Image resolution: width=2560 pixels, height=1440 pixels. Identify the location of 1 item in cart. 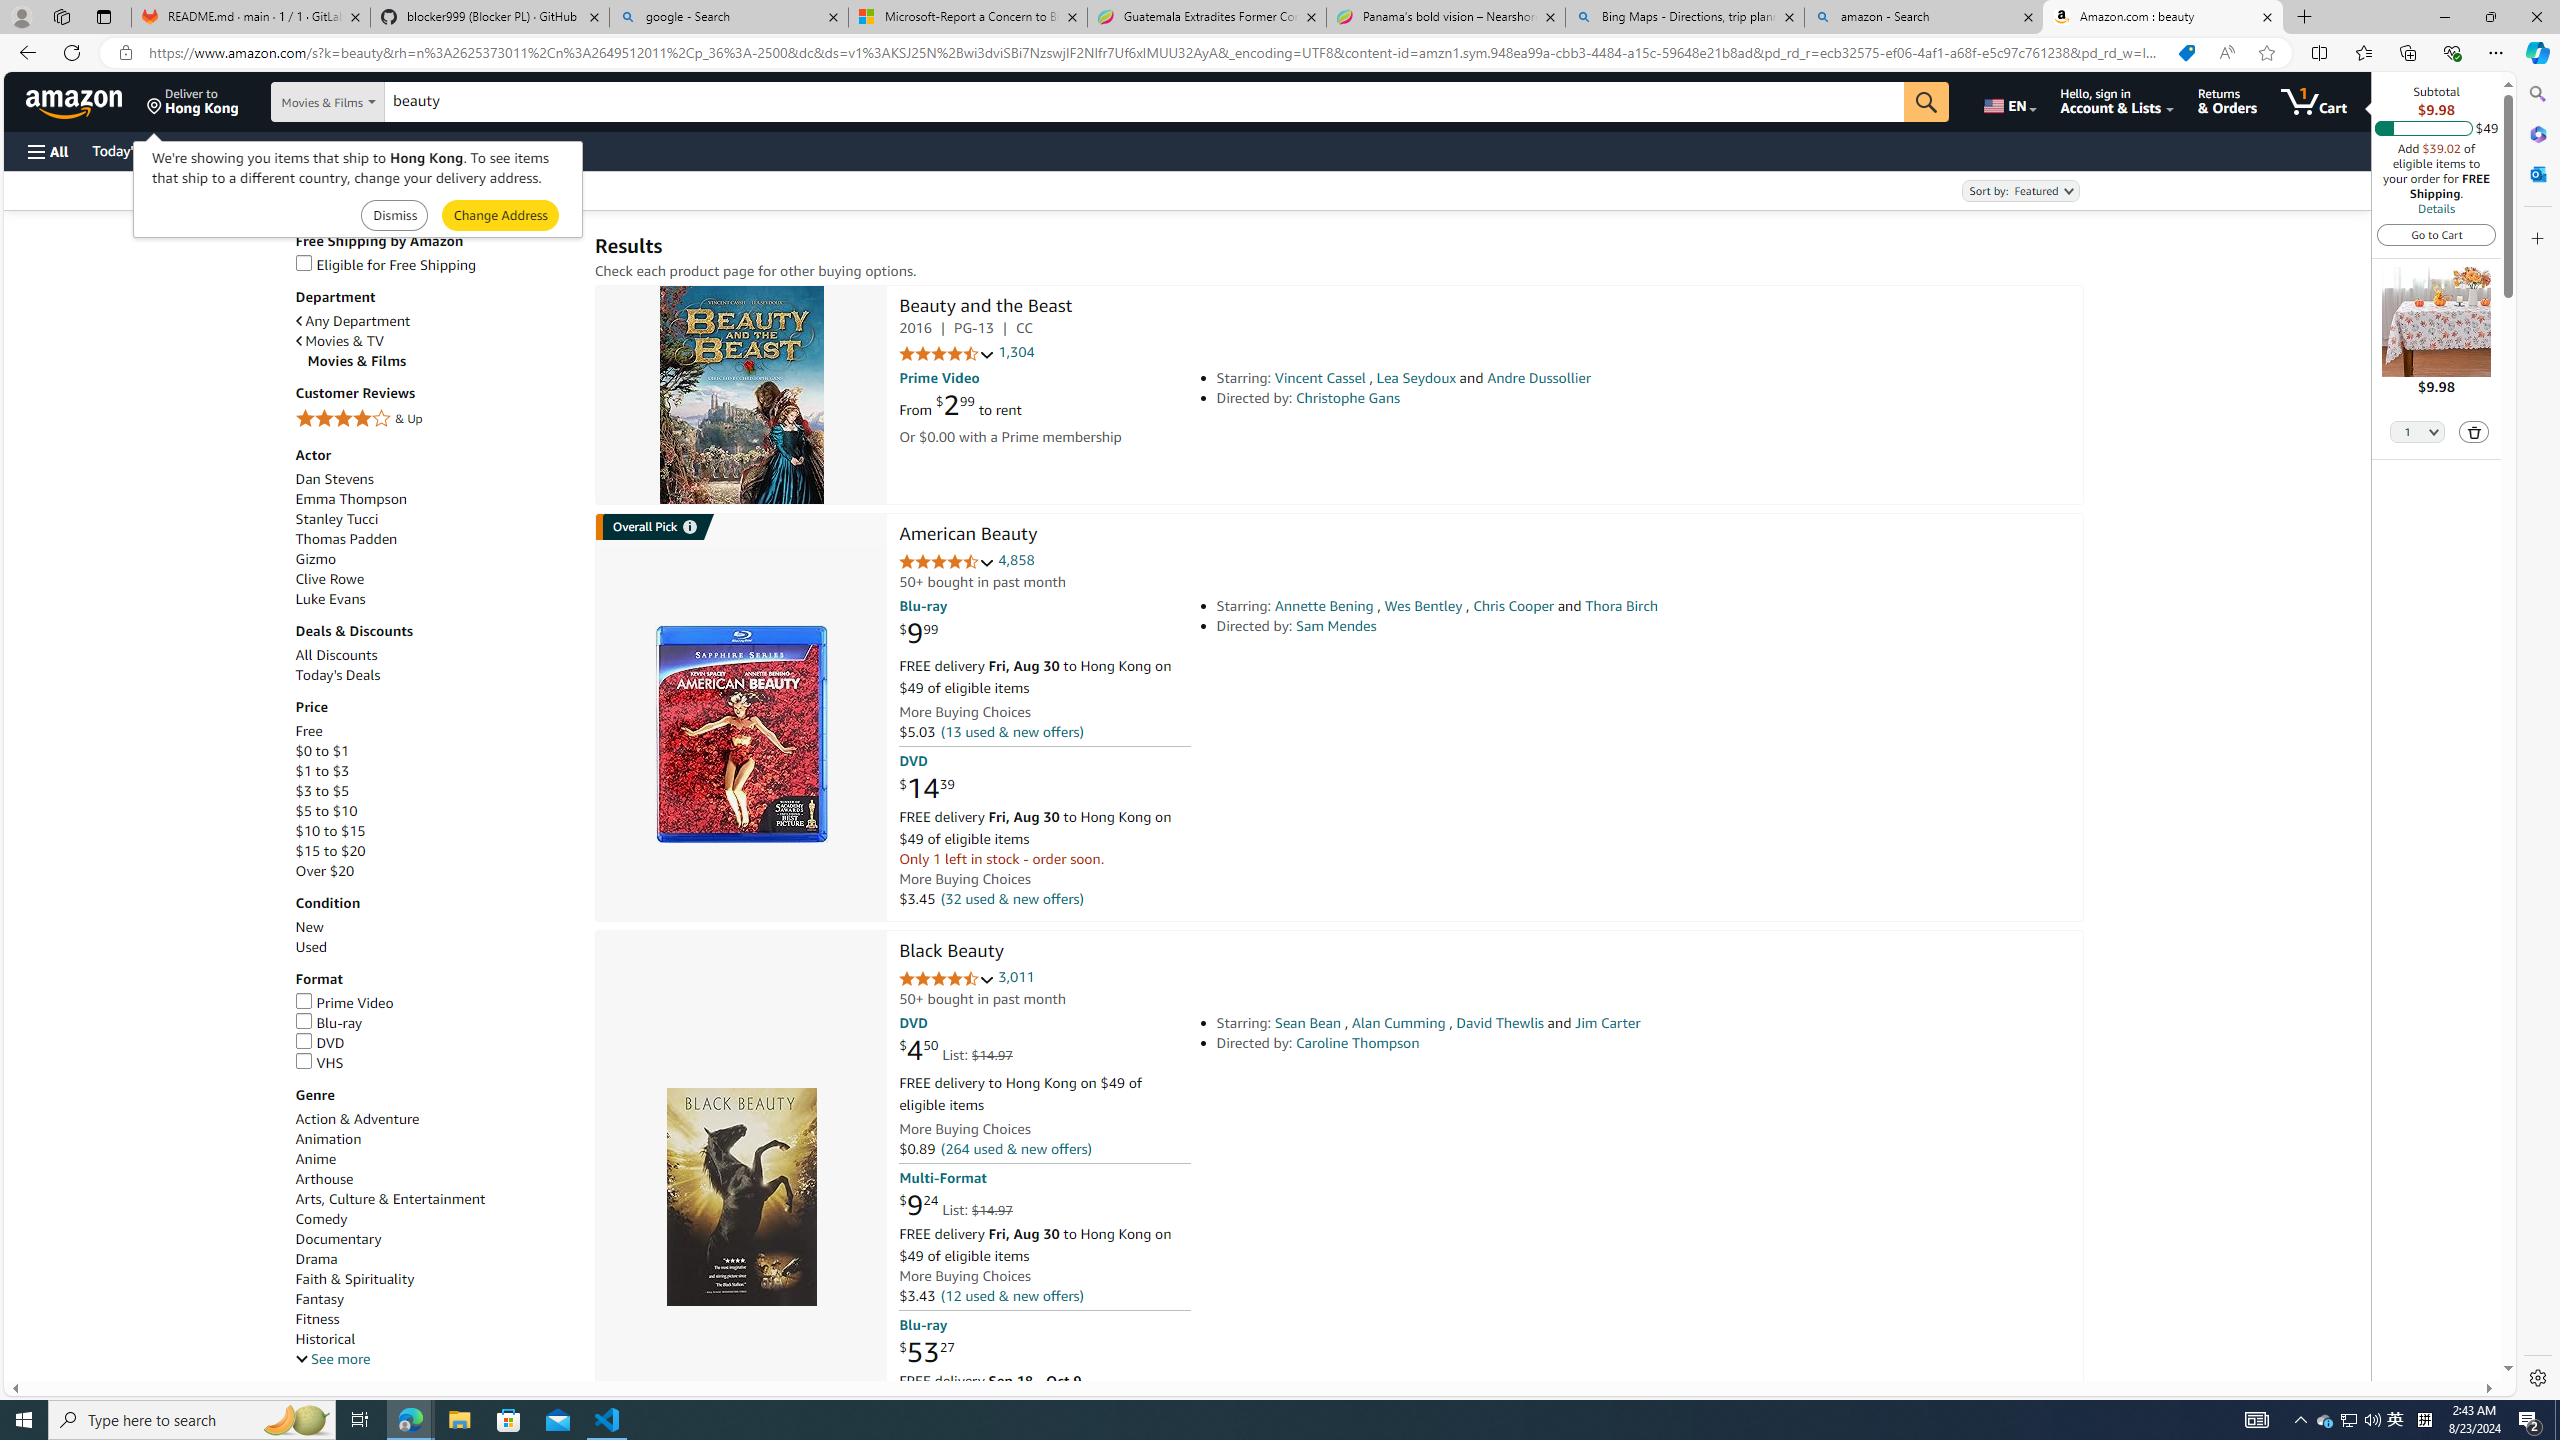
(2314, 101).